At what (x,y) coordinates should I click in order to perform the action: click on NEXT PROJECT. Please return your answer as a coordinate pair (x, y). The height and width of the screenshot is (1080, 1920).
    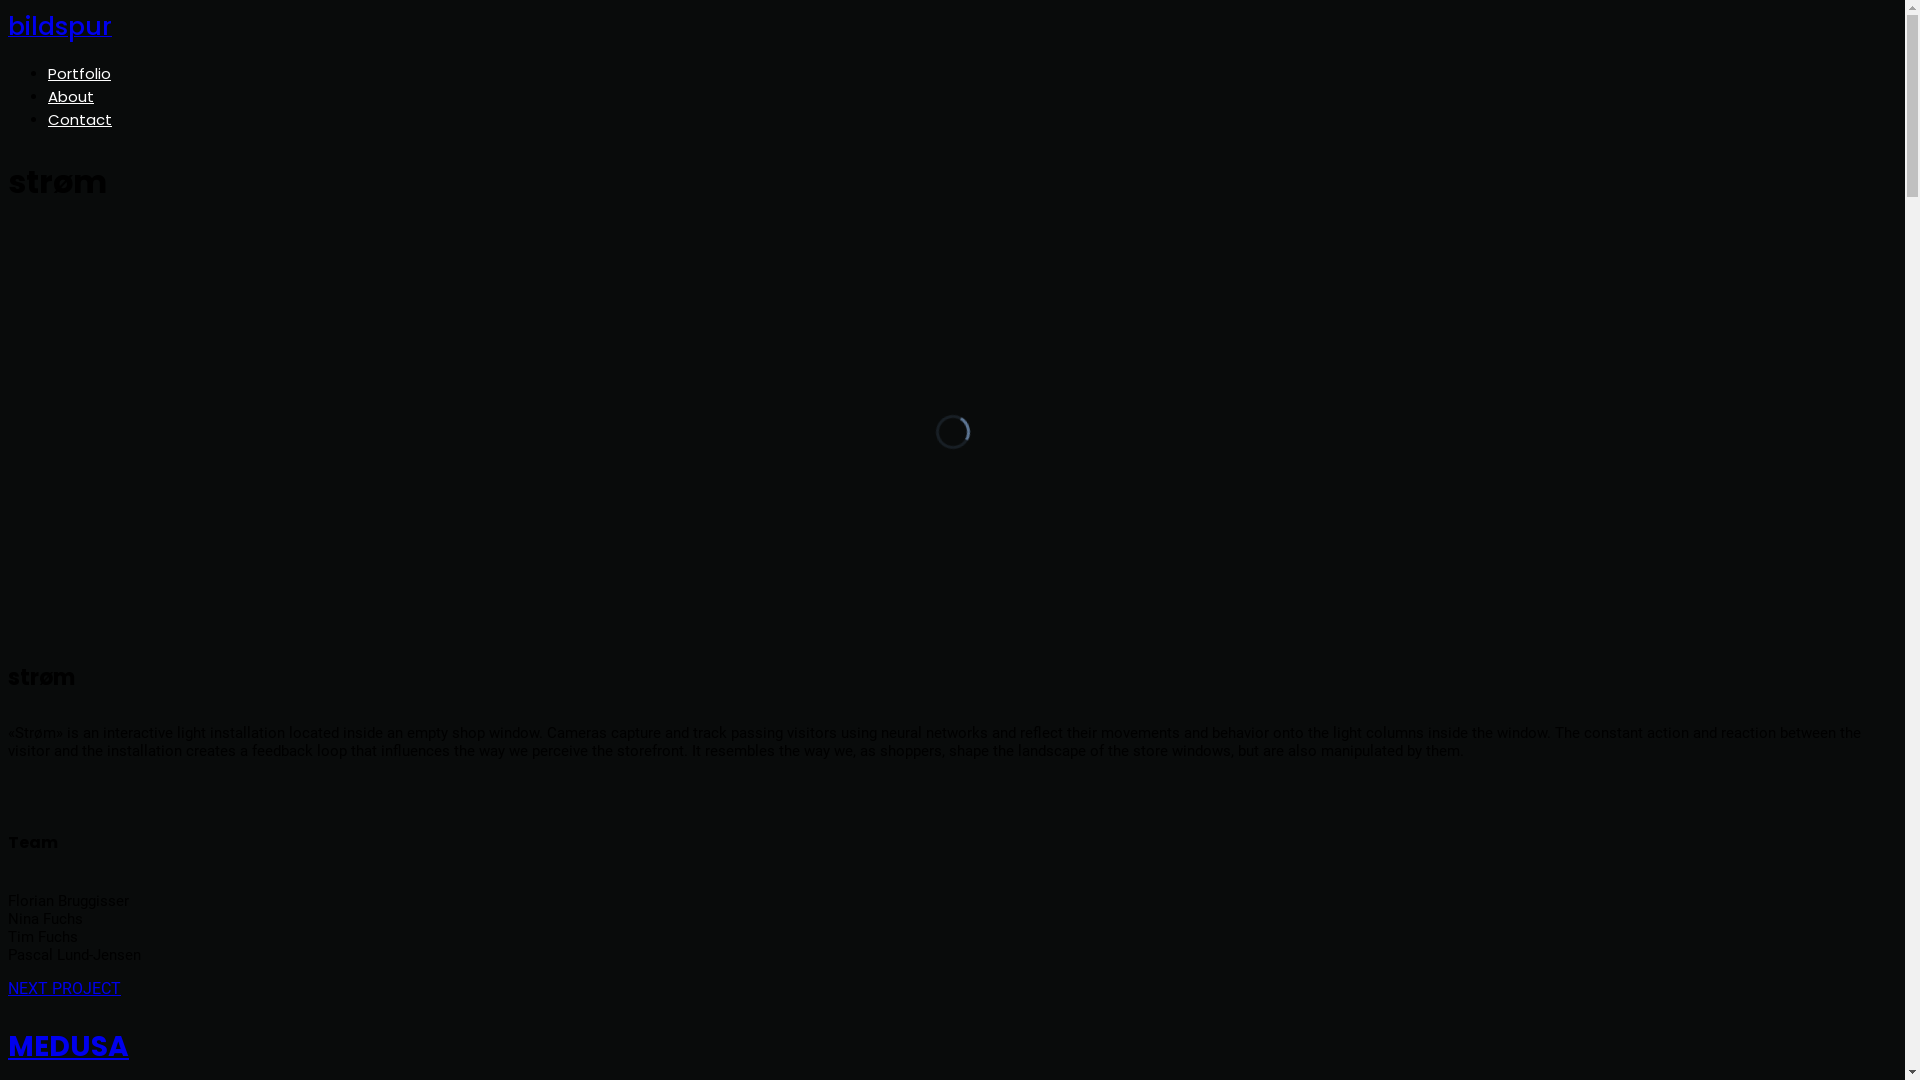
    Looking at the image, I should click on (64, 988).